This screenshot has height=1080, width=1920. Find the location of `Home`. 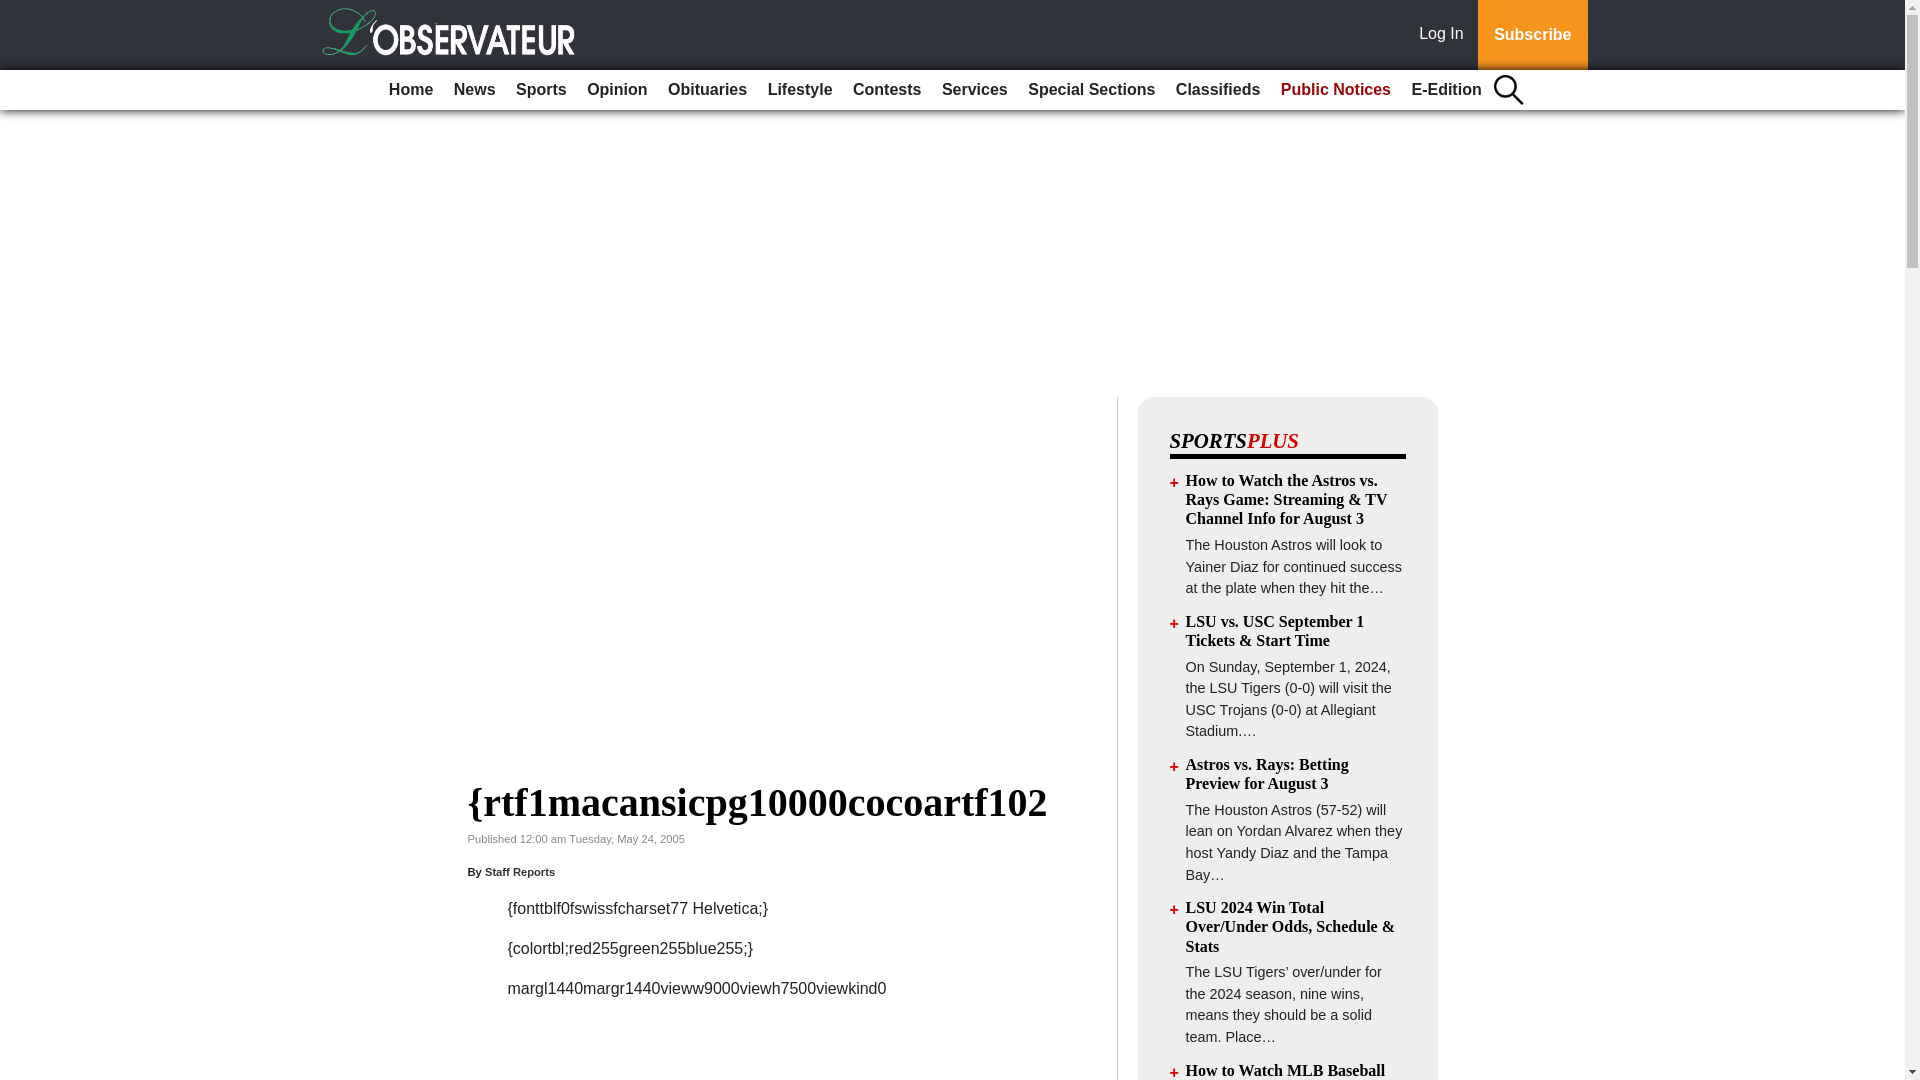

Home is located at coordinates (410, 90).